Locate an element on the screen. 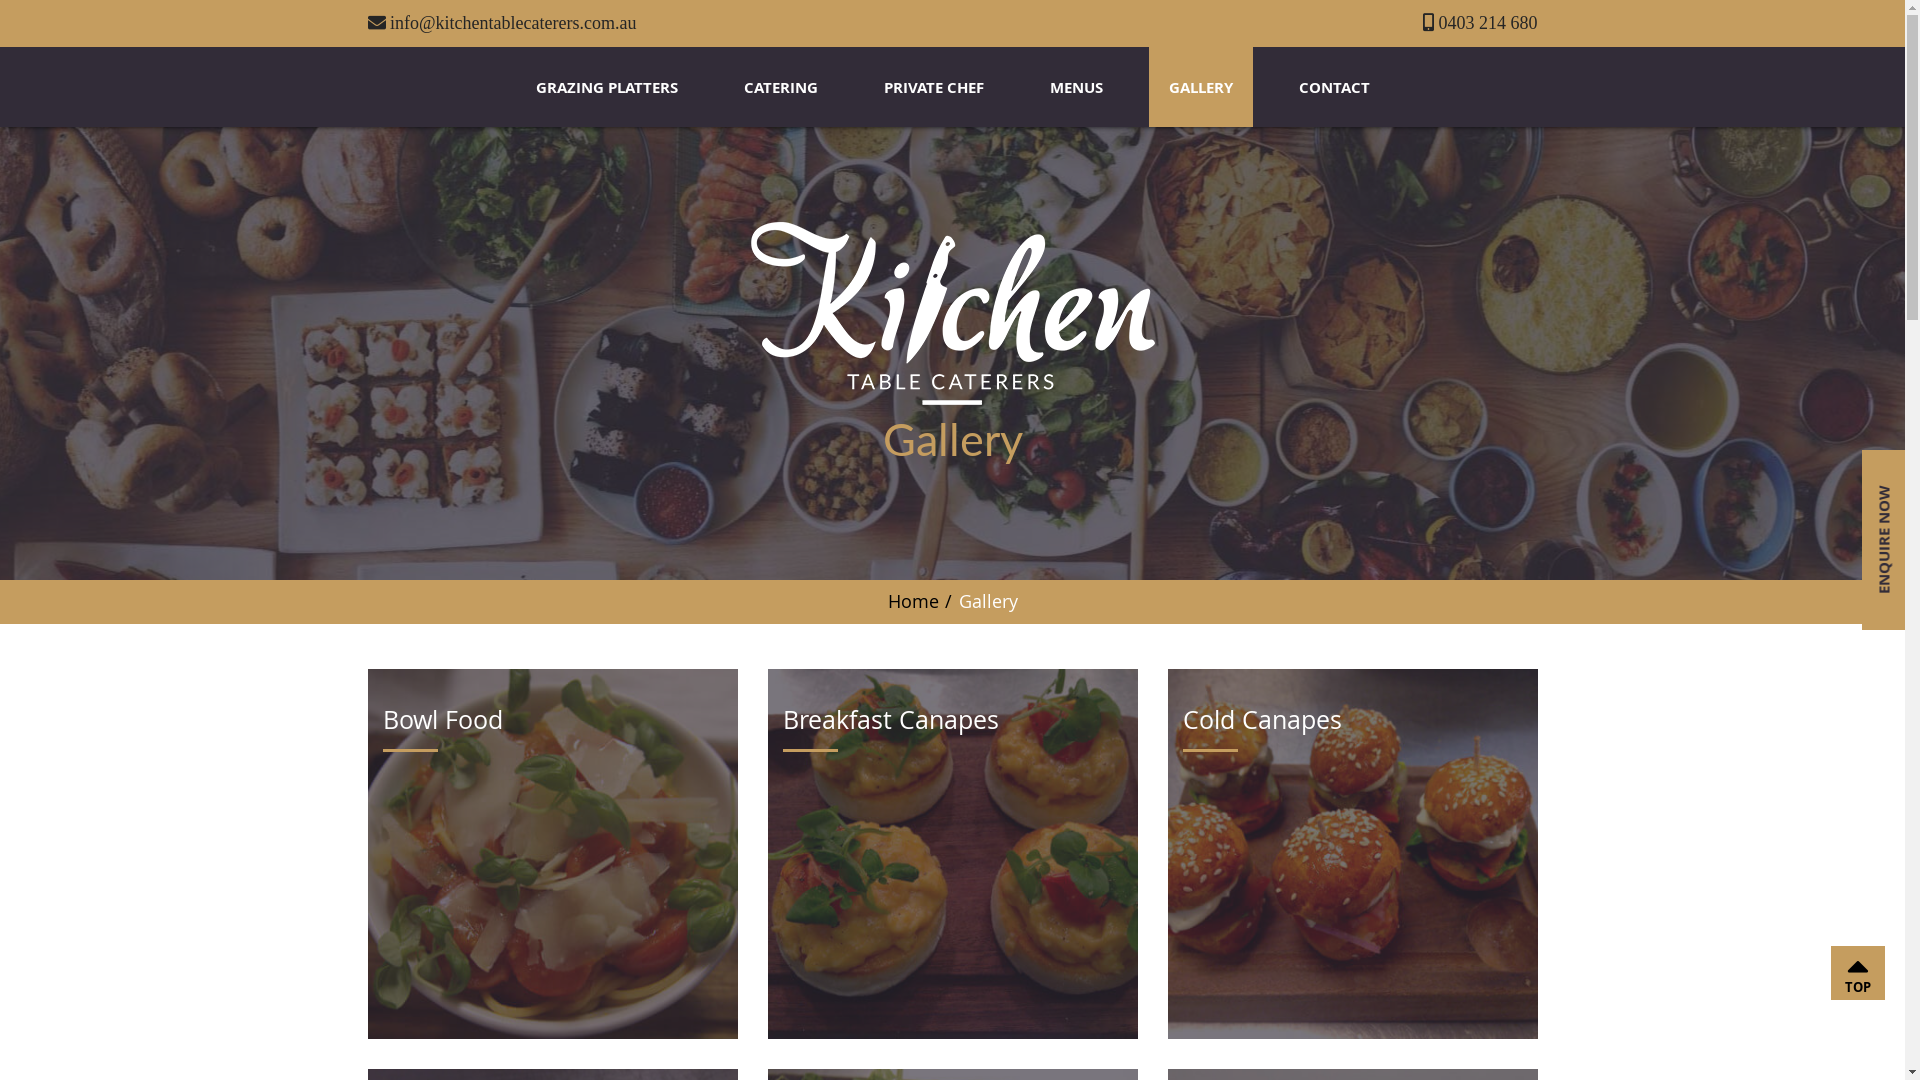 This screenshot has width=1920, height=1080. info@kitchentablecaterers.com.au is located at coordinates (502, 23).